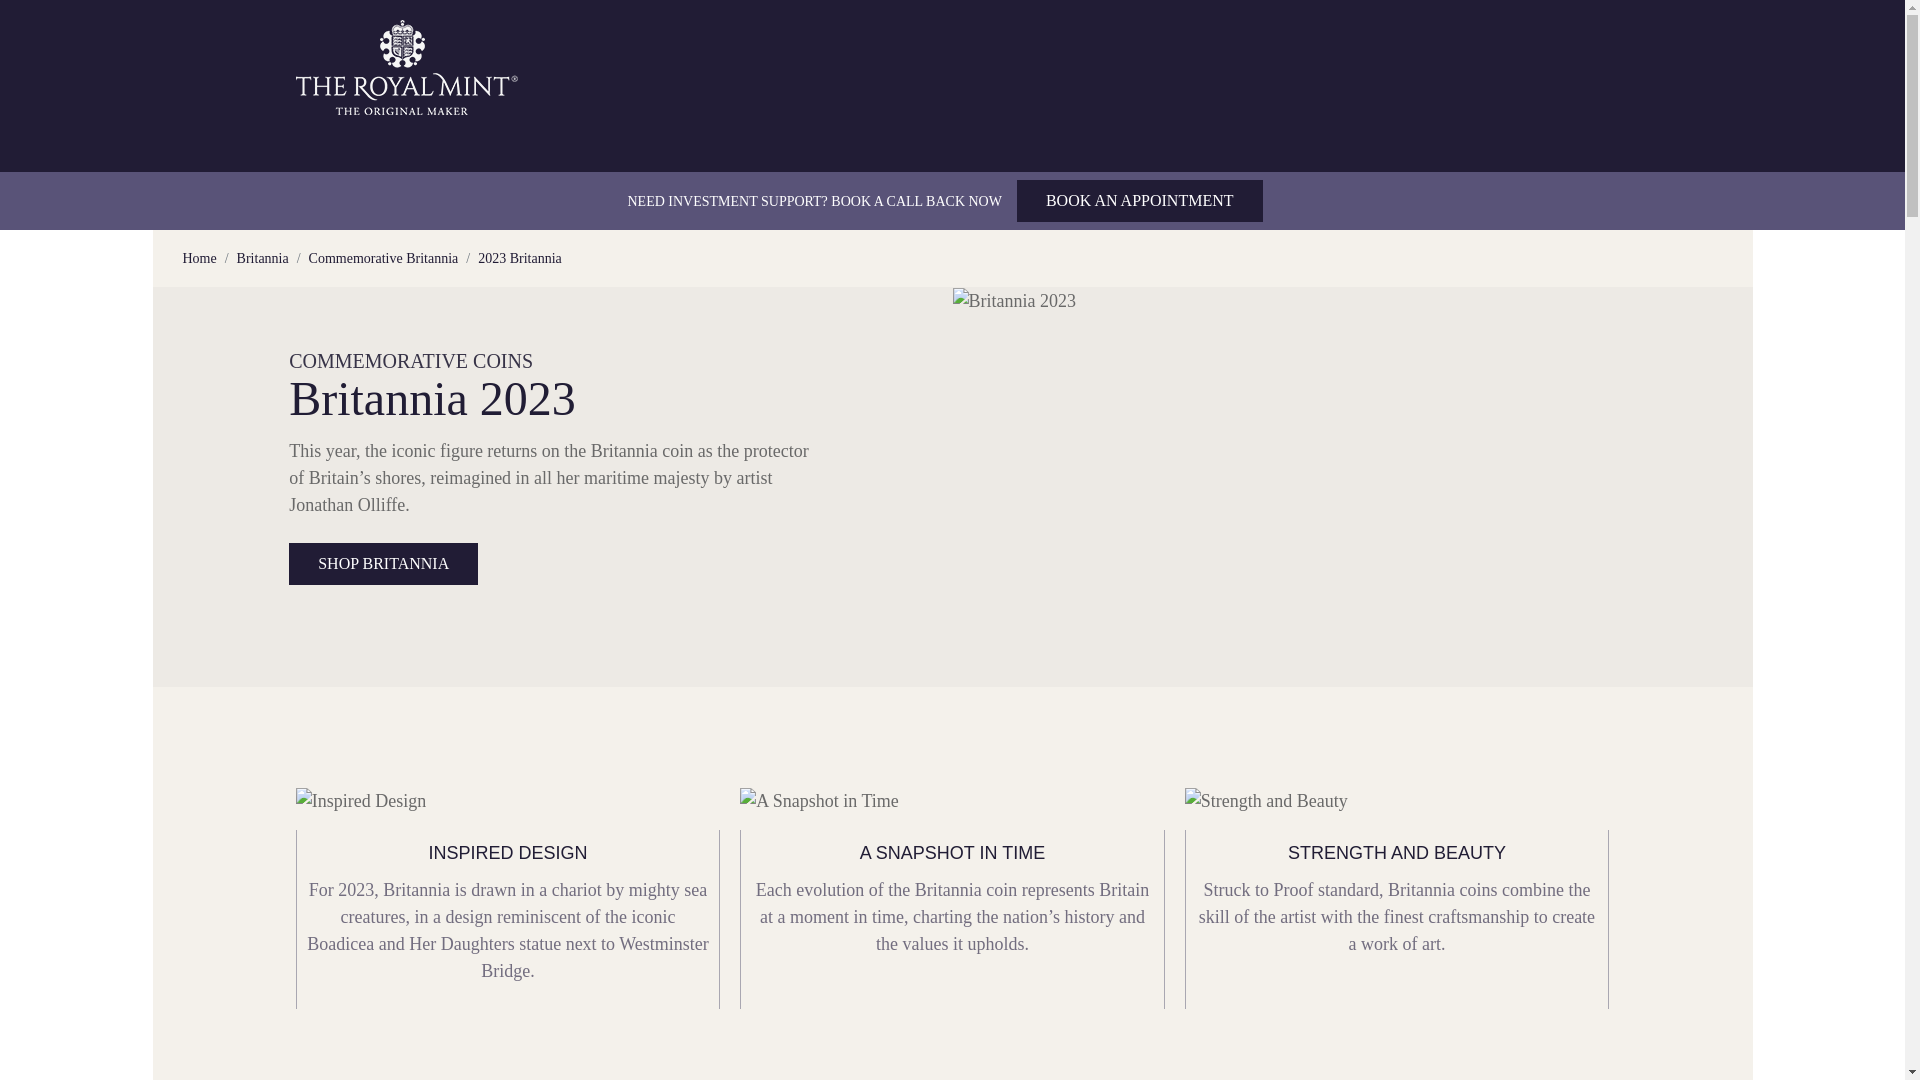  I want to click on The Royal Mint - Copyright, so click(408, 66).